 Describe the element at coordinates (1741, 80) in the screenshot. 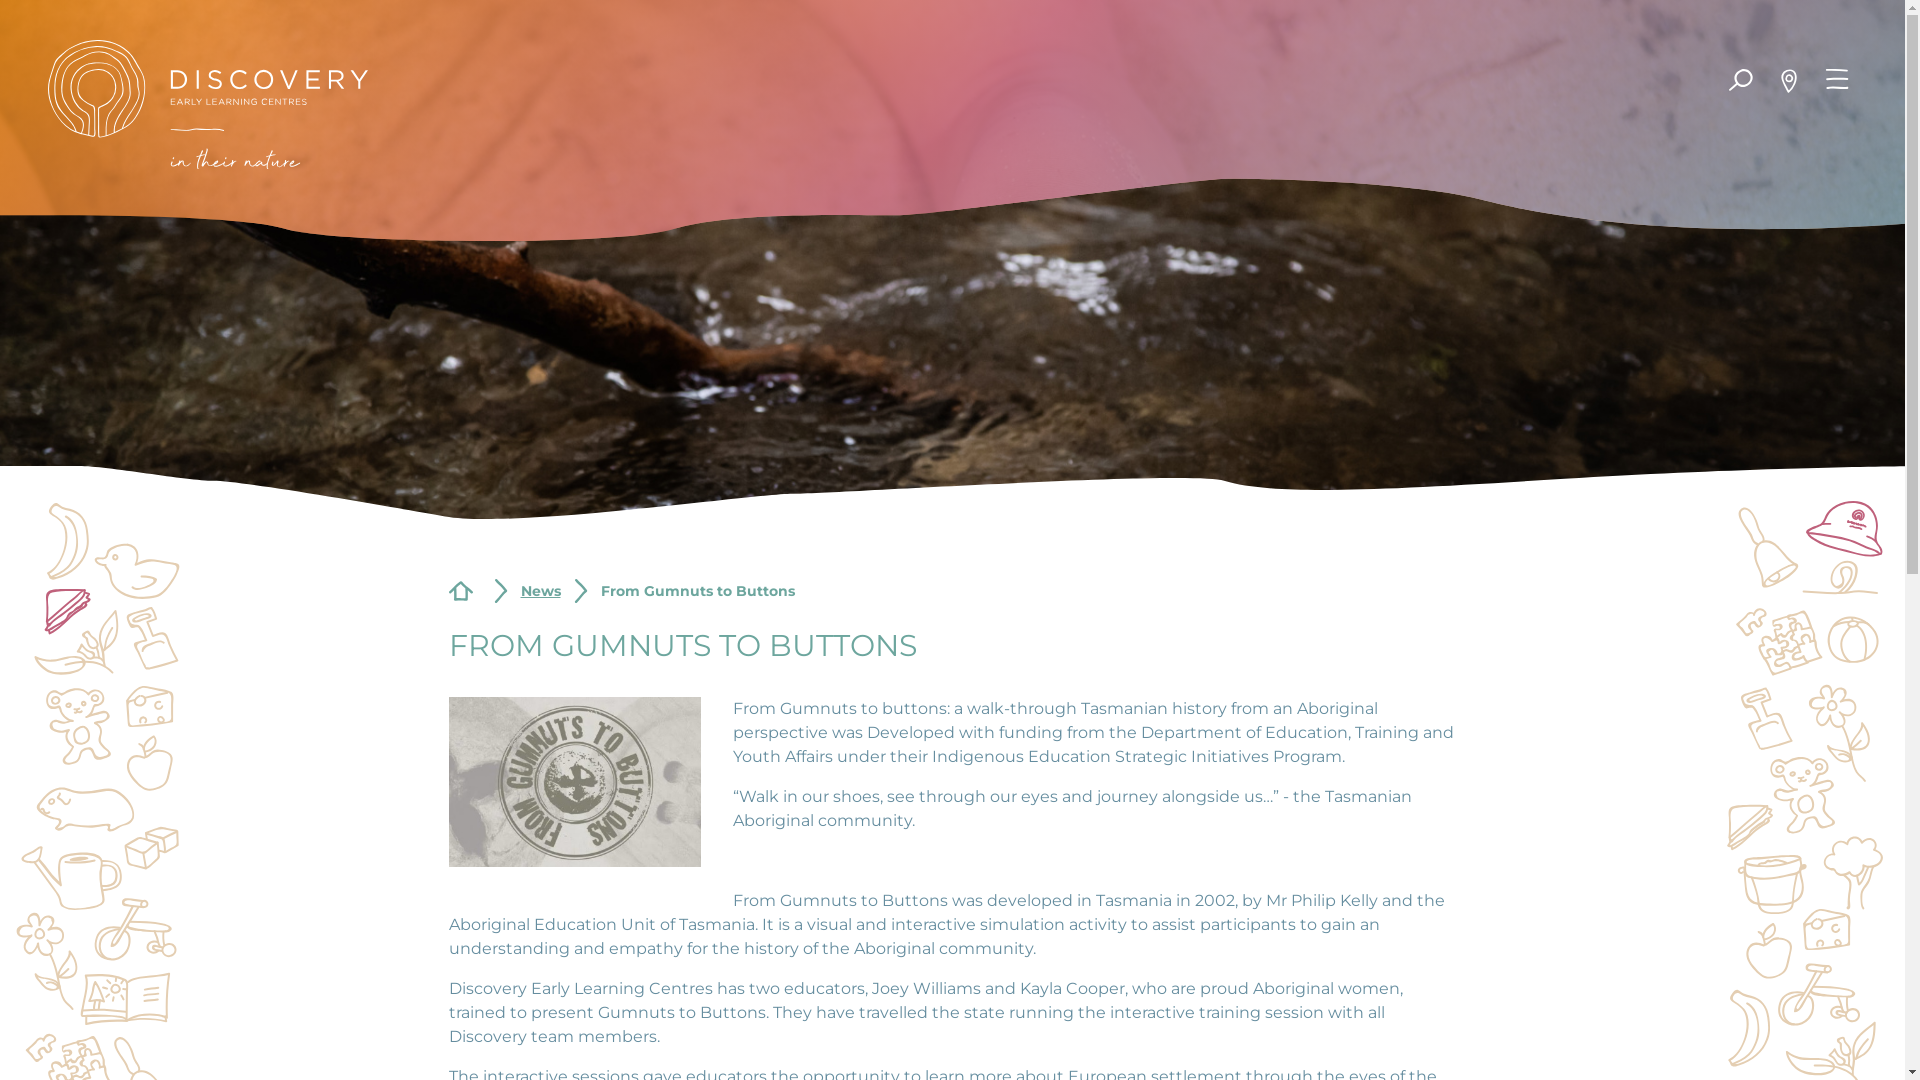

I see `Search` at that location.